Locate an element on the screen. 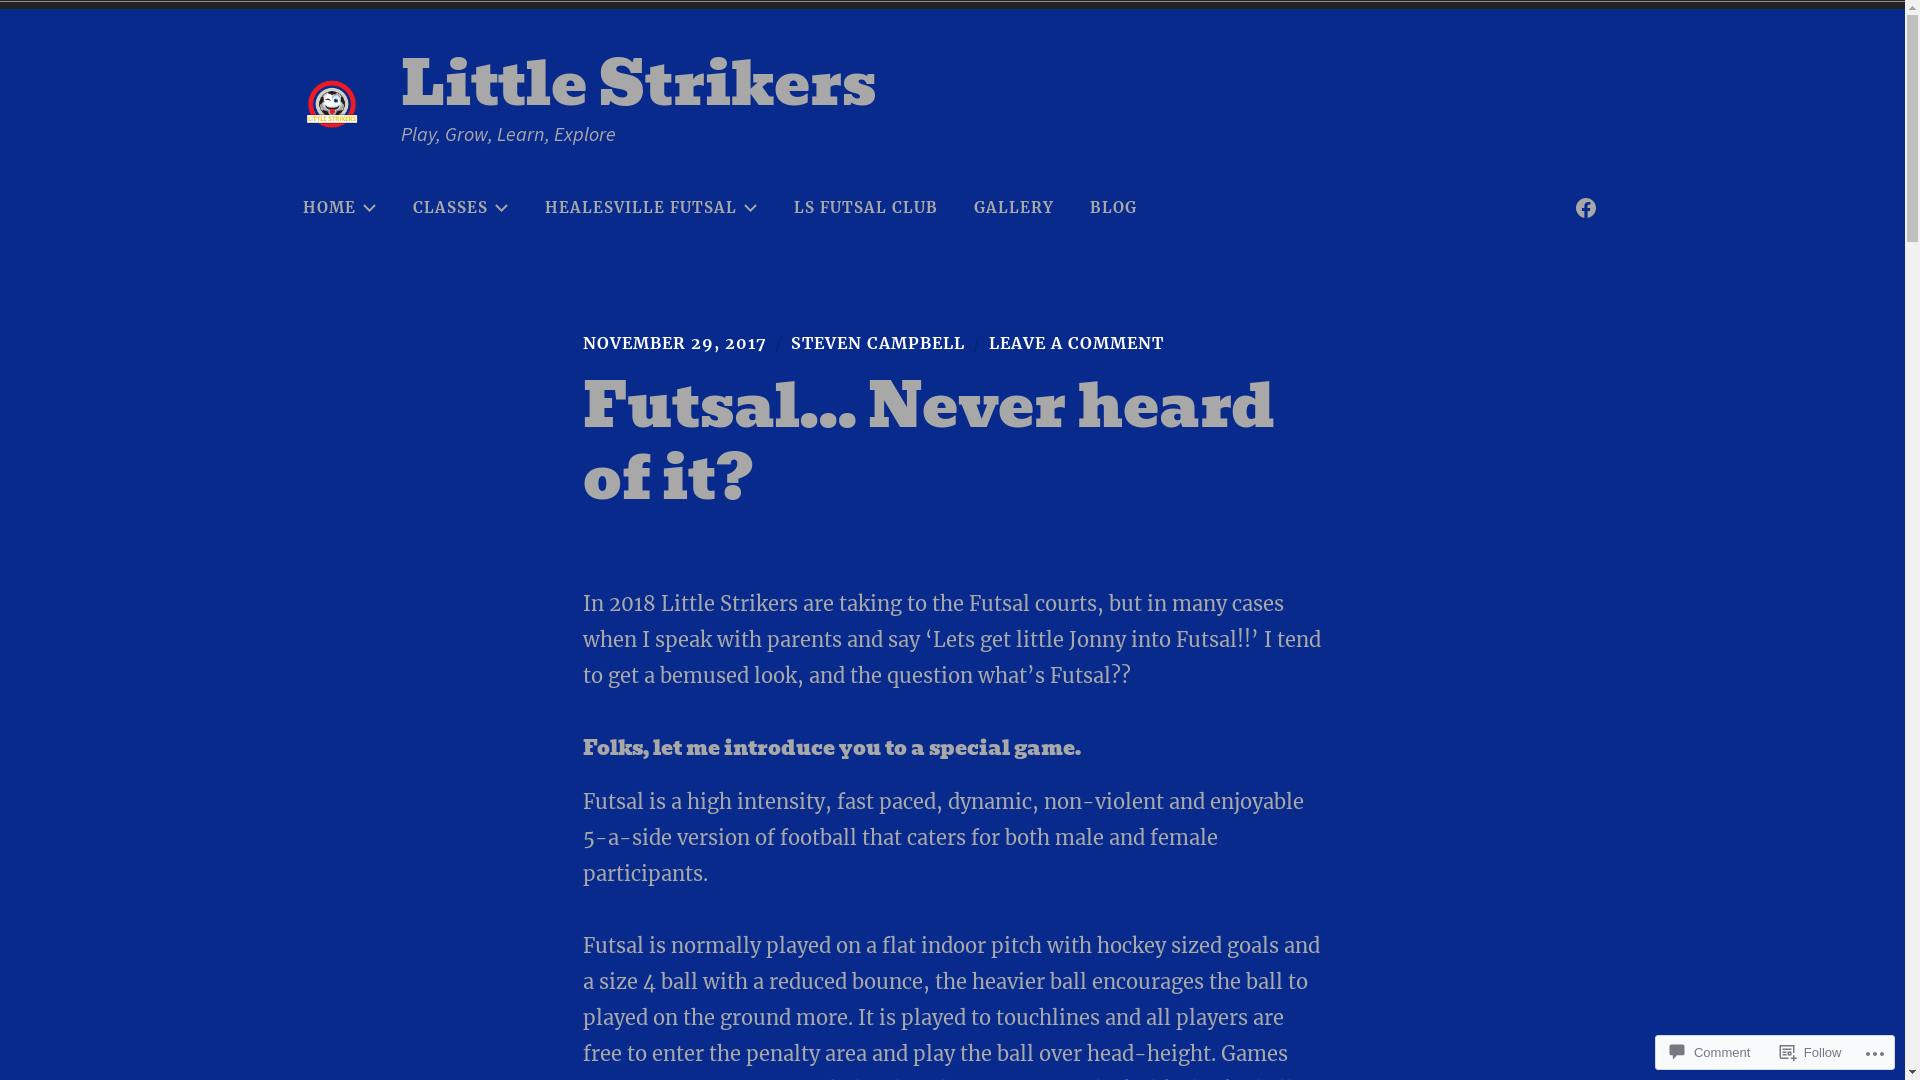  STEVEN CAMPBELL is located at coordinates (877, 343).